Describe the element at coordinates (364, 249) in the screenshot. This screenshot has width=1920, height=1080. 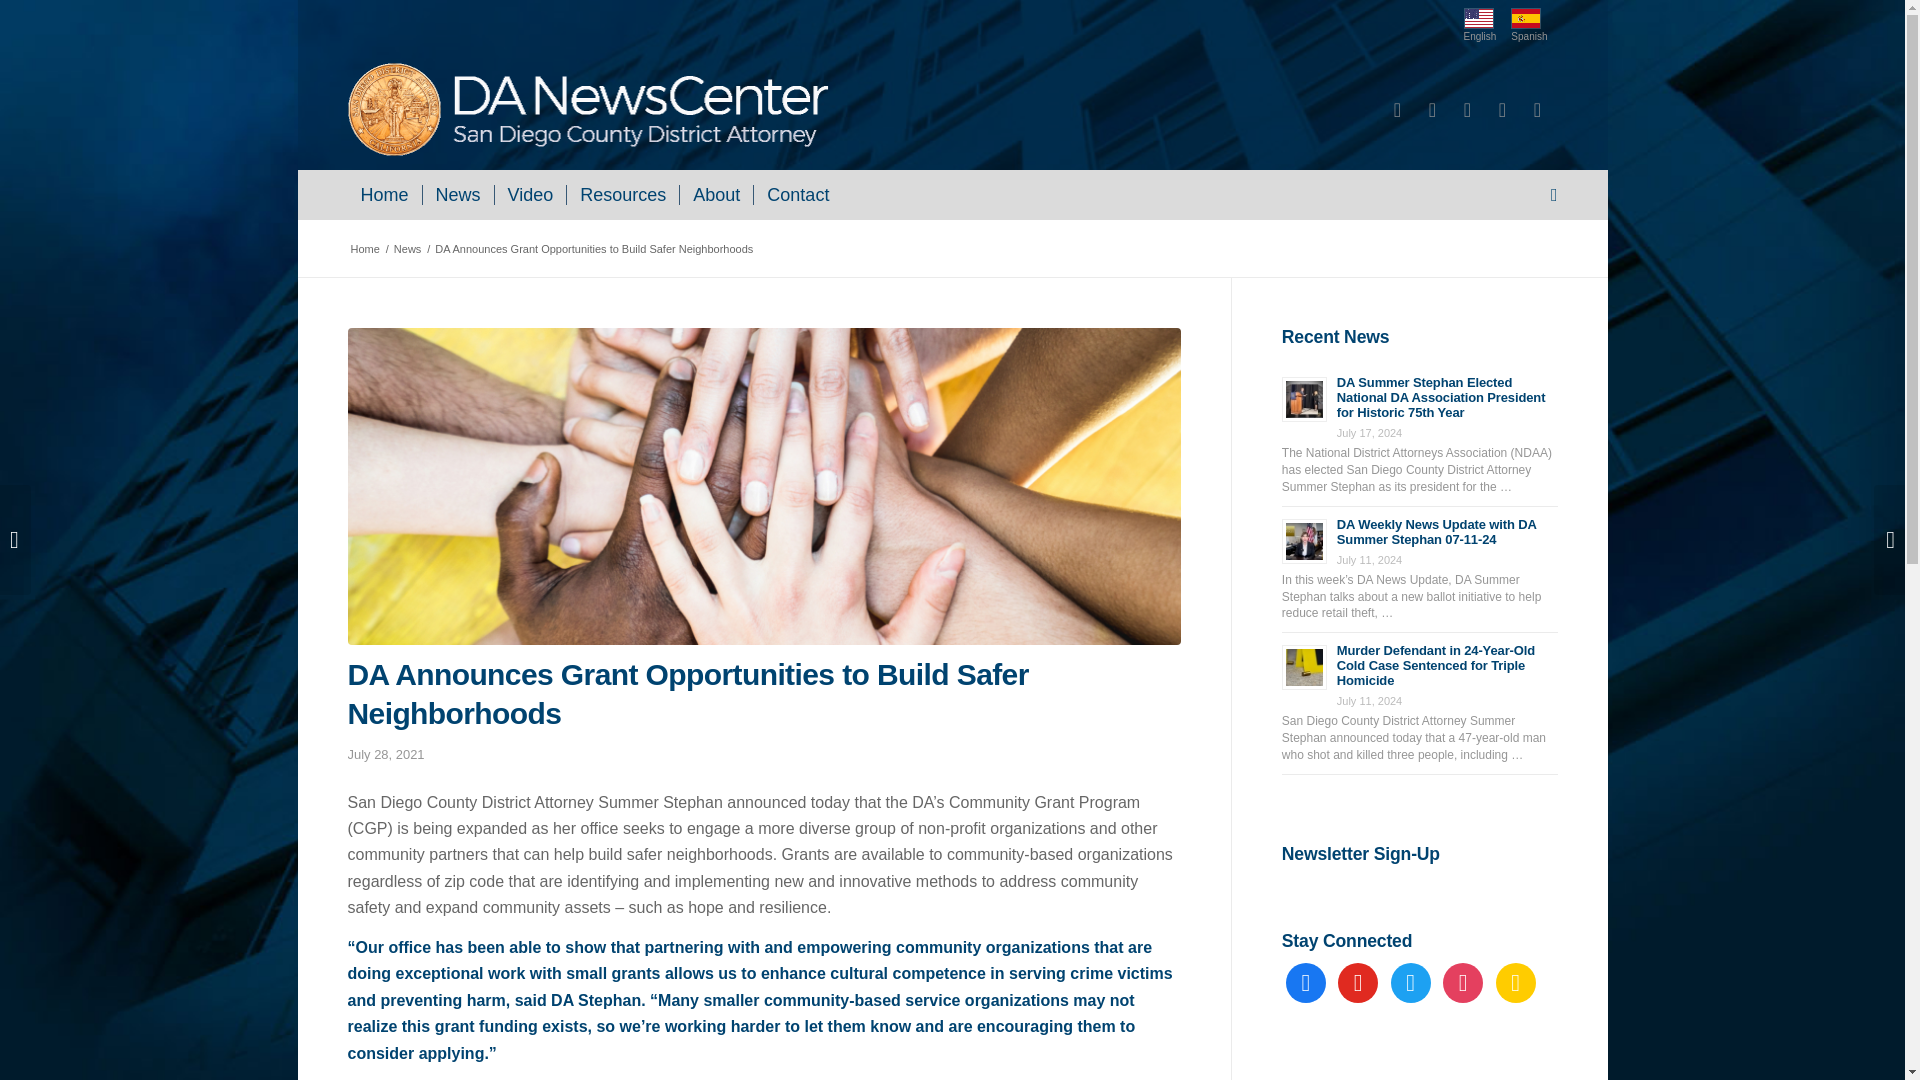
I see `DA NewsCenter` at that location.